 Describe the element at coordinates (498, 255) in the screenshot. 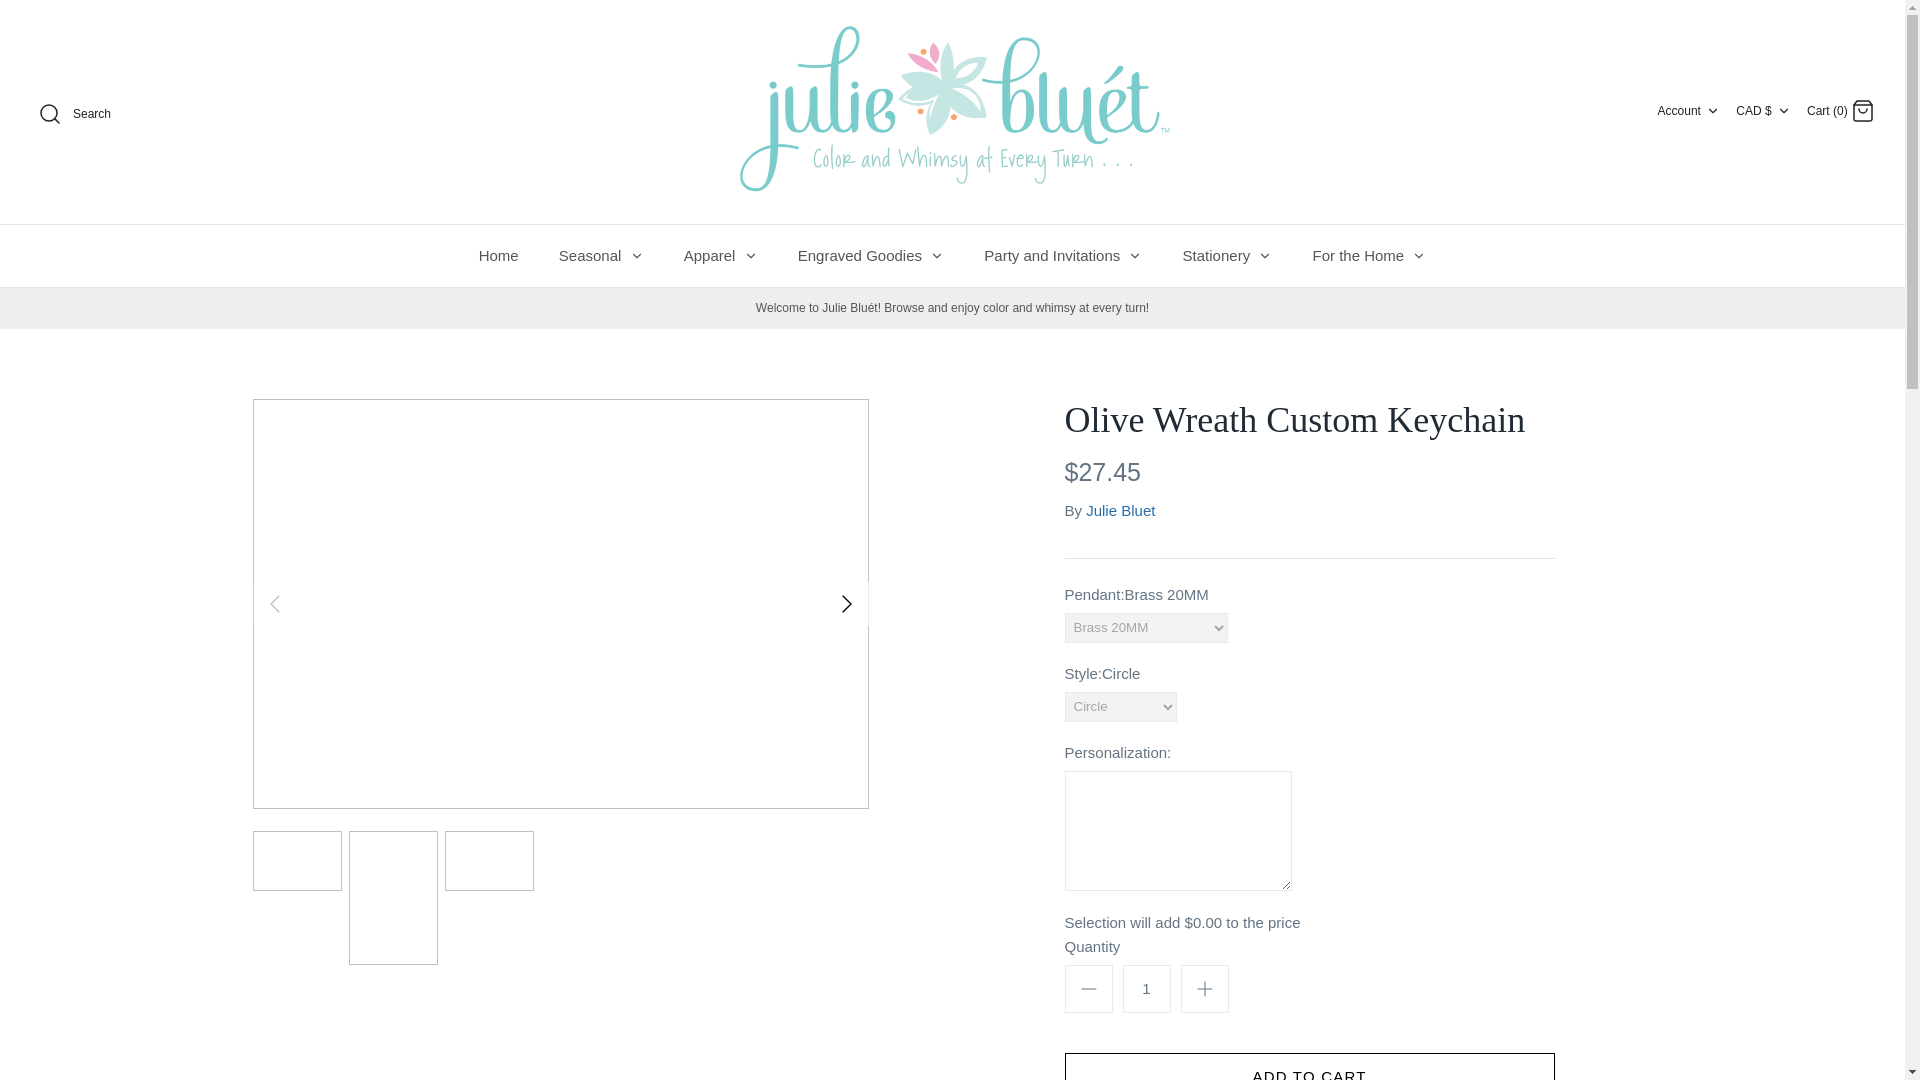

I see `Home` at that location.